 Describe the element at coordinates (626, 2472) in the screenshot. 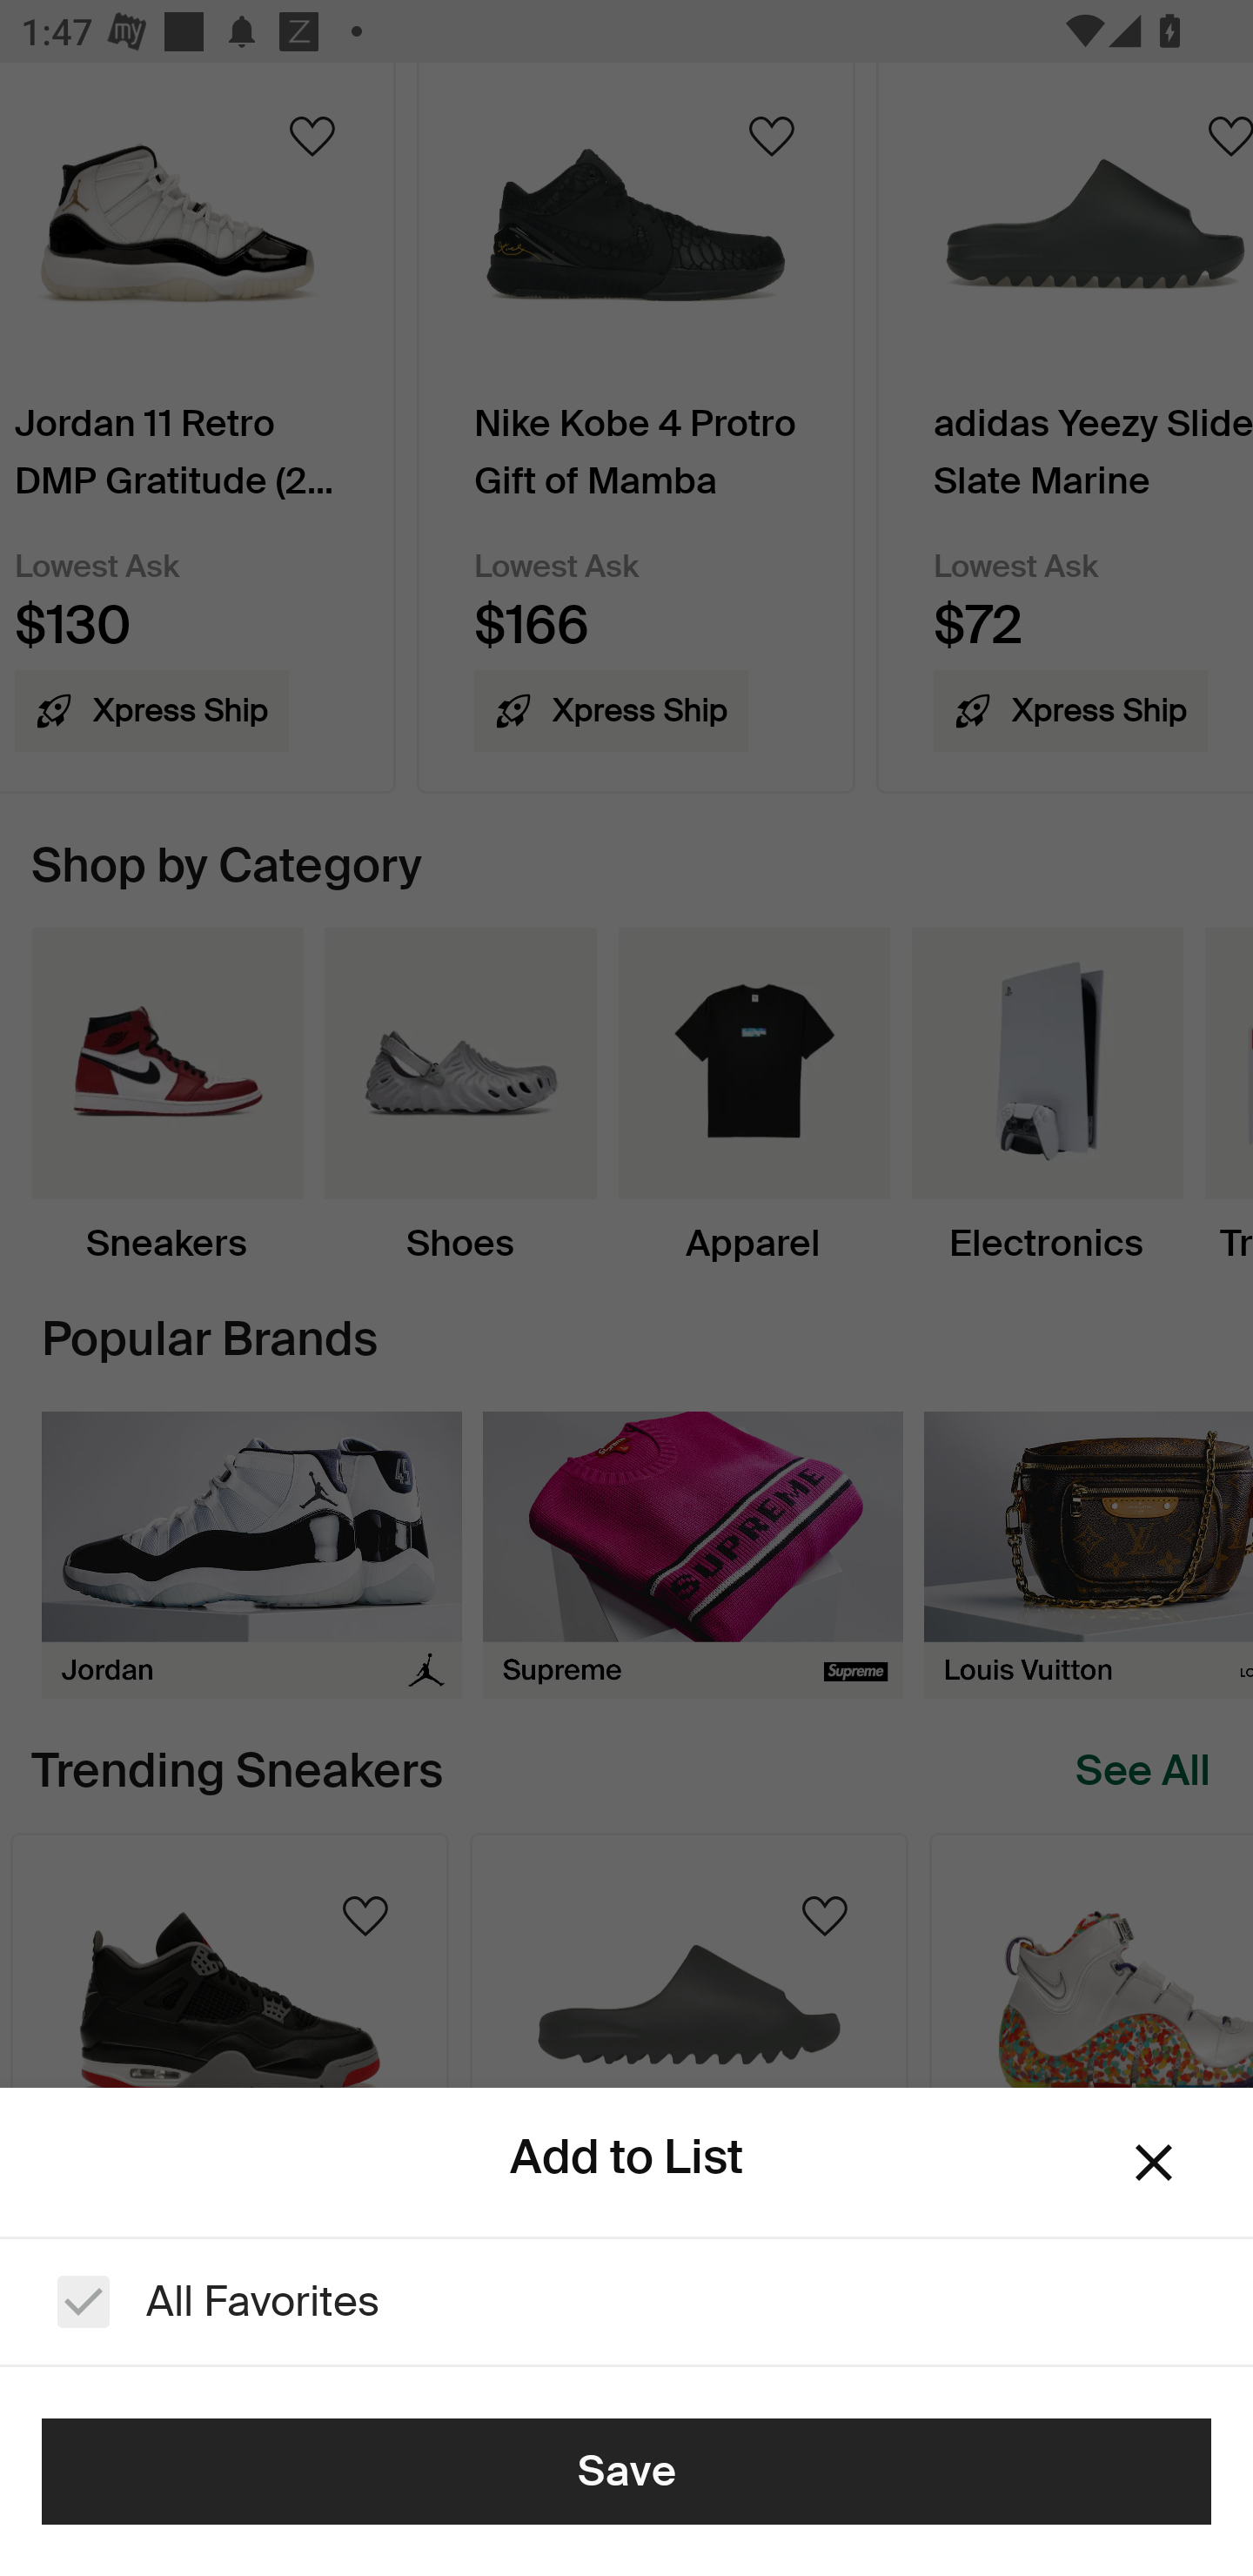

I see `Save` at that location.